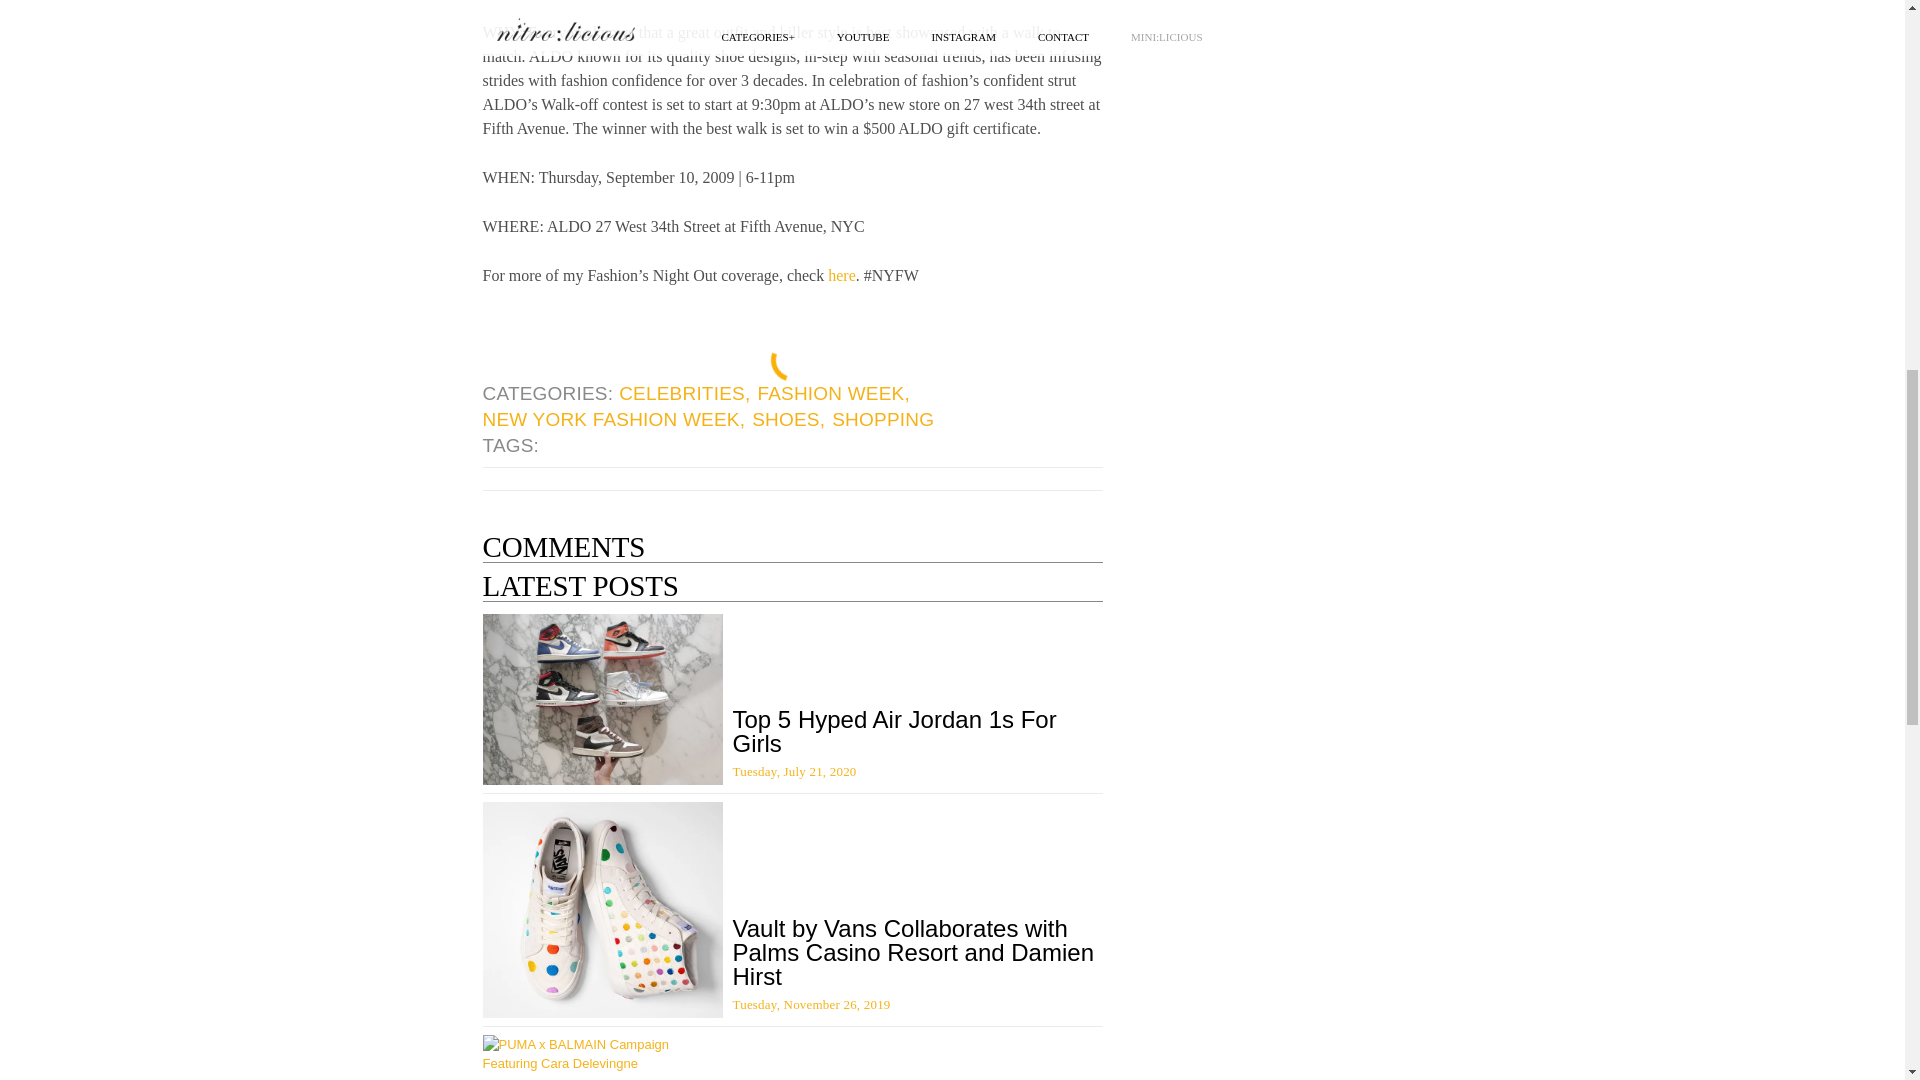 This screenshot has width=1920, height=1080. Describe the element at coordinates (894, 732) in the screenshot. I see `Top 5 Hyped Air Jordan 1s For Girls` at that location.